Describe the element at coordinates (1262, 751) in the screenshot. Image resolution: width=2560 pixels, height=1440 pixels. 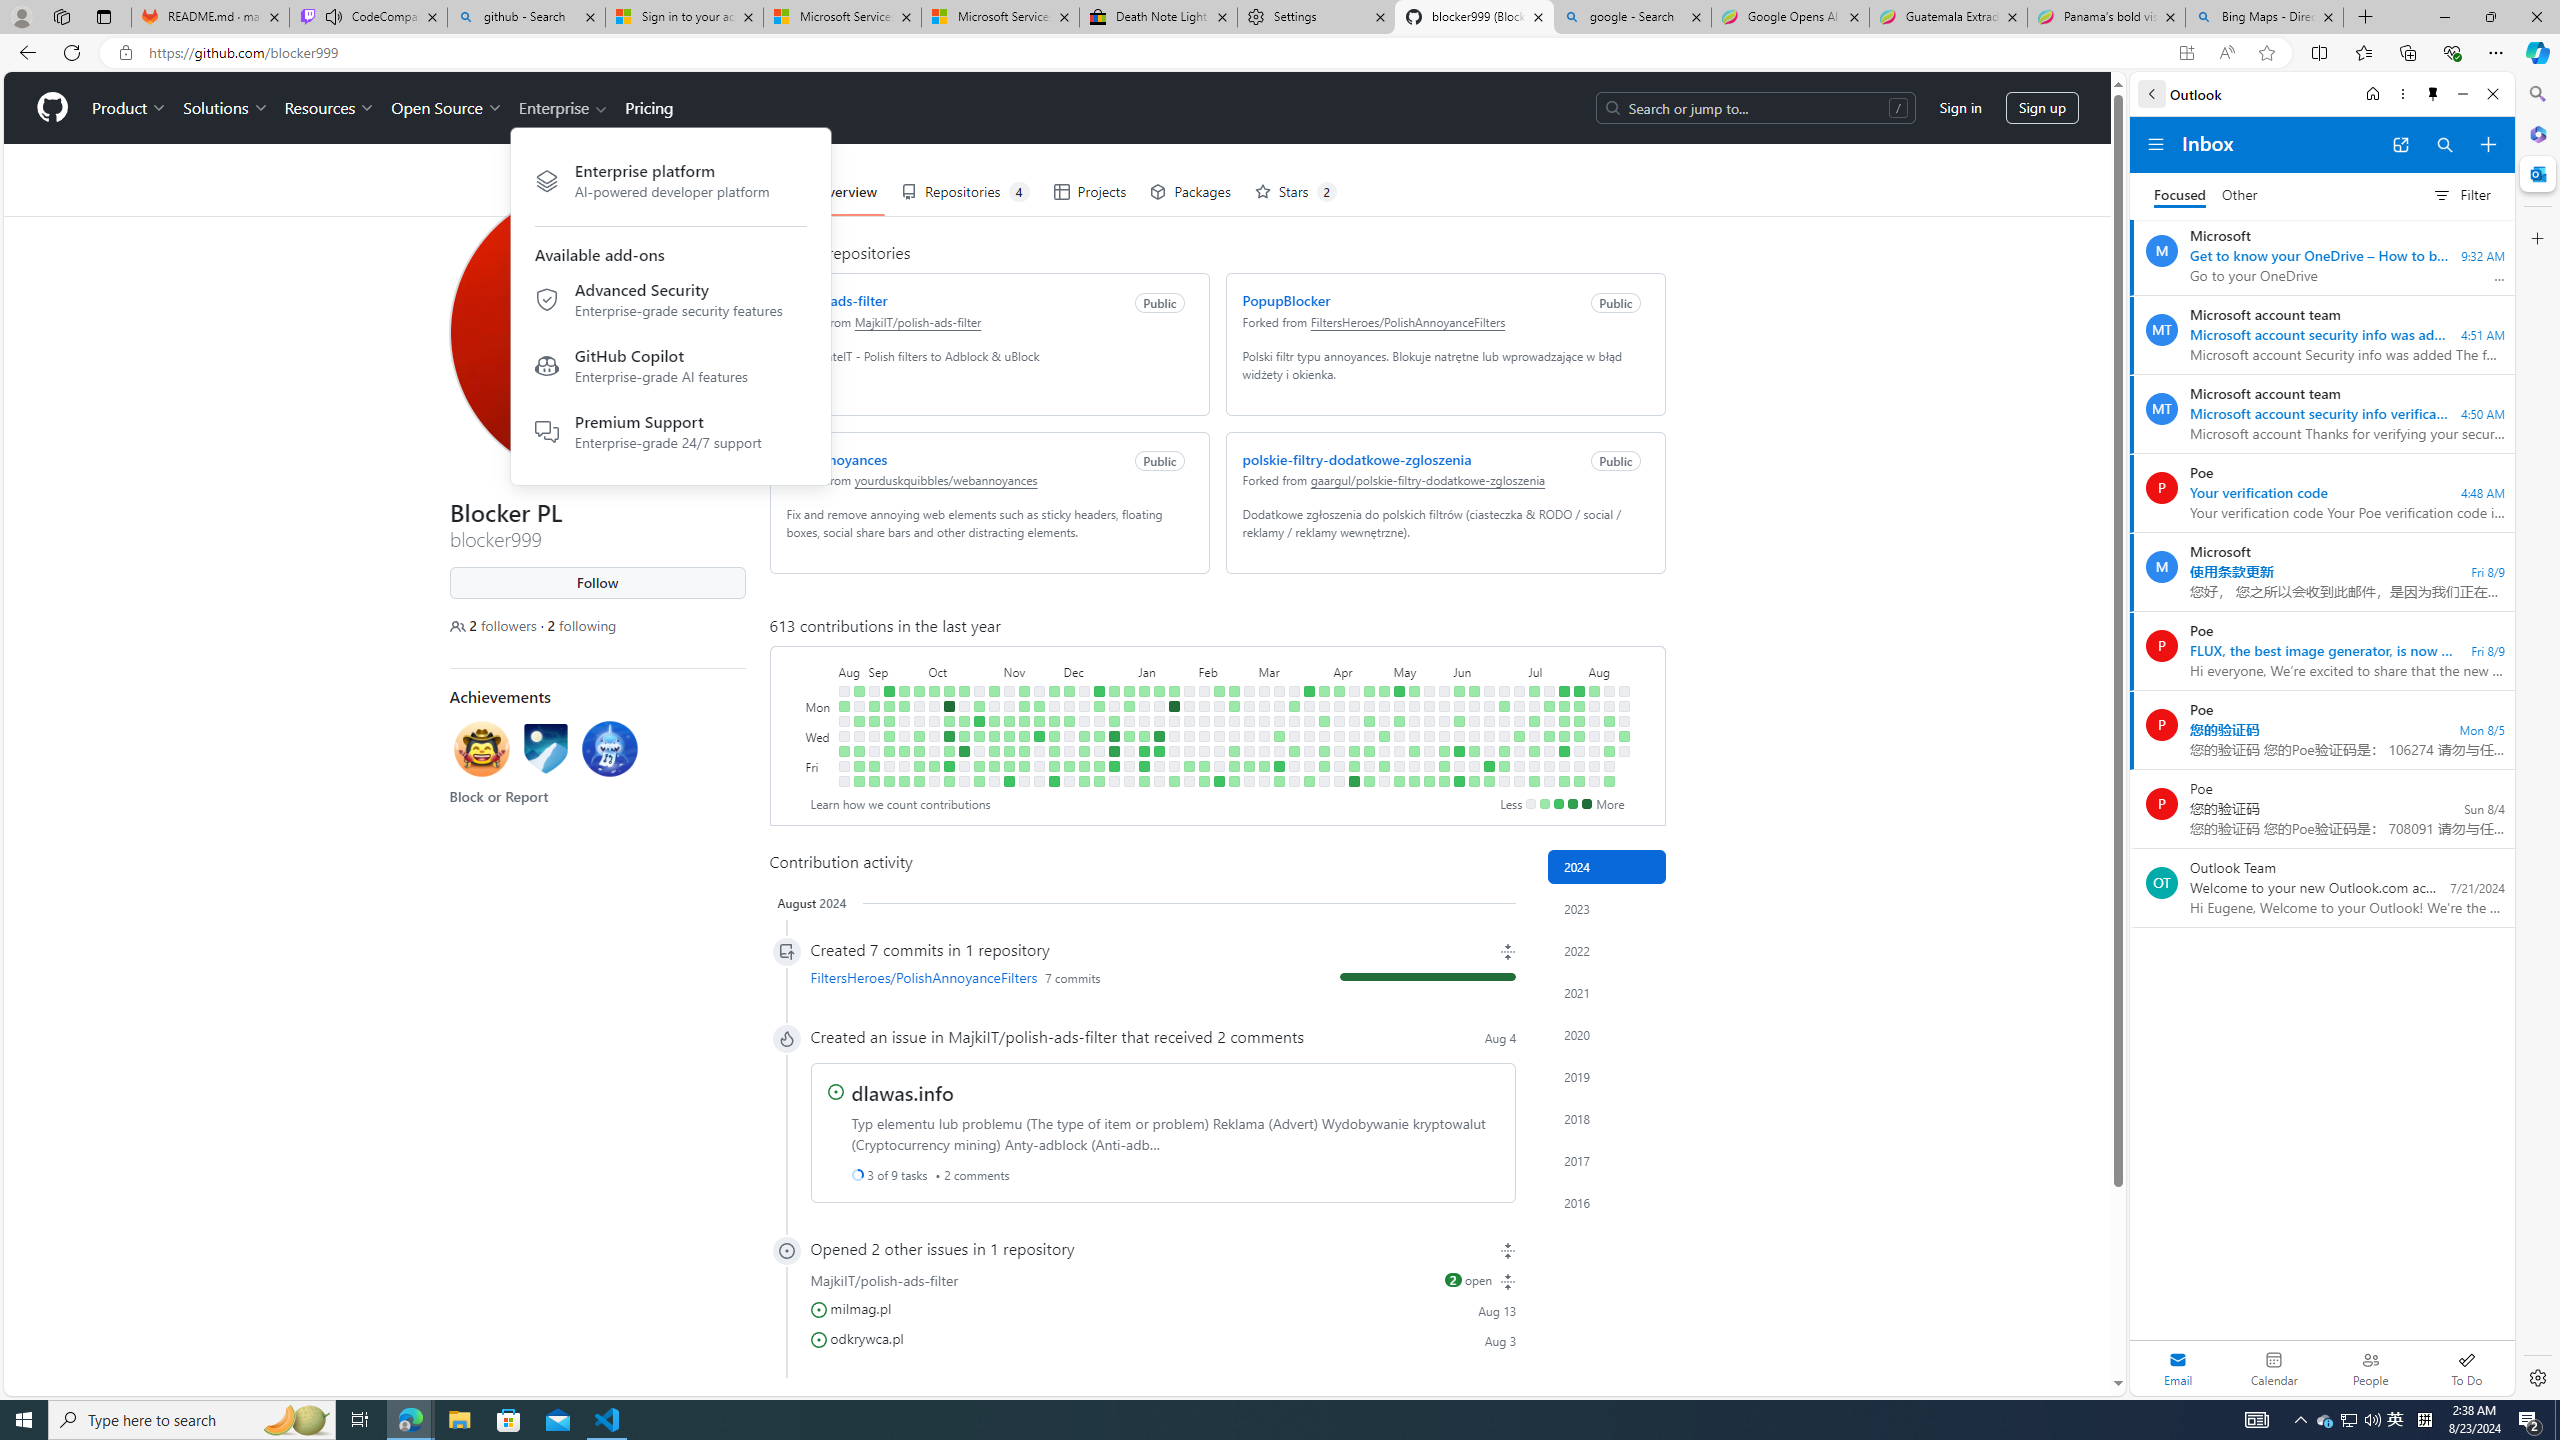
I see `No contributions on March 7th.` at that location.